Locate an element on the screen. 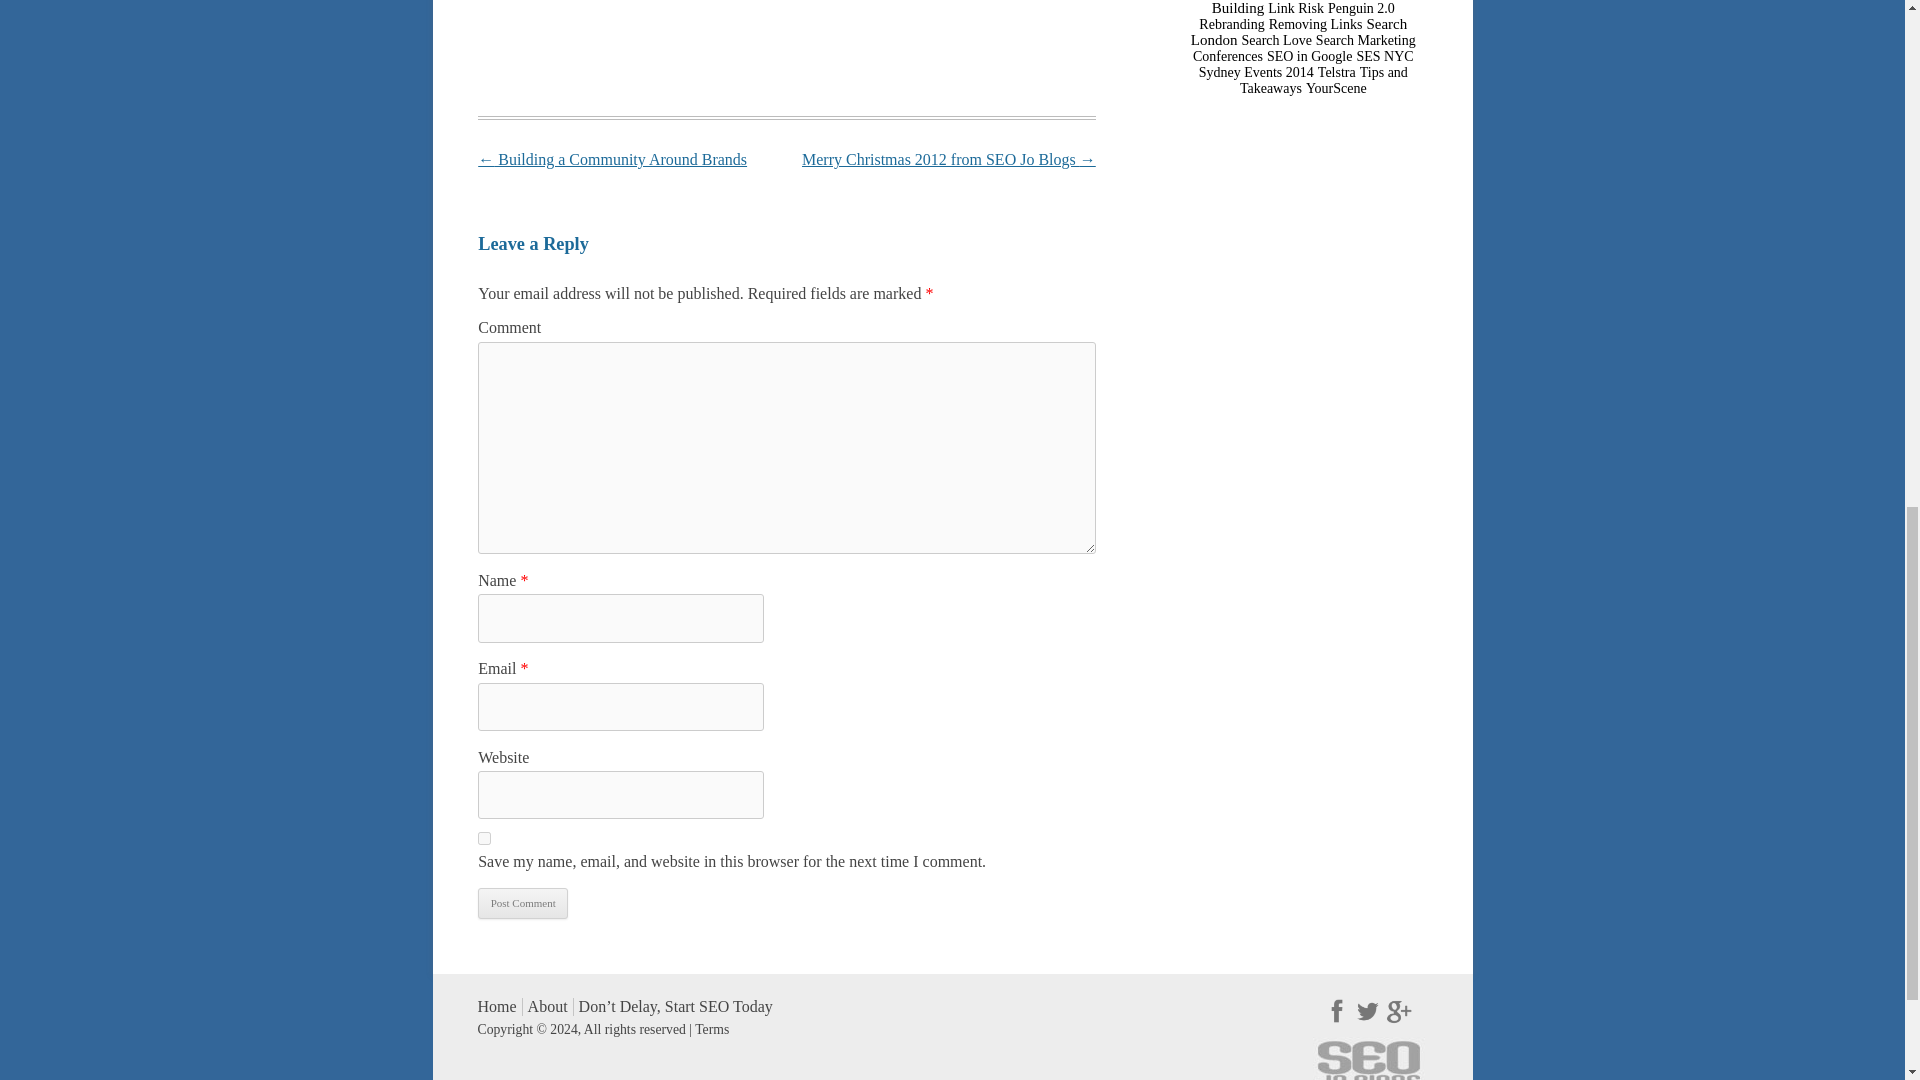 Image resolution: width=1920 pixels, height=1080 pixels. Post Comment is located at coordinates (523, 903).